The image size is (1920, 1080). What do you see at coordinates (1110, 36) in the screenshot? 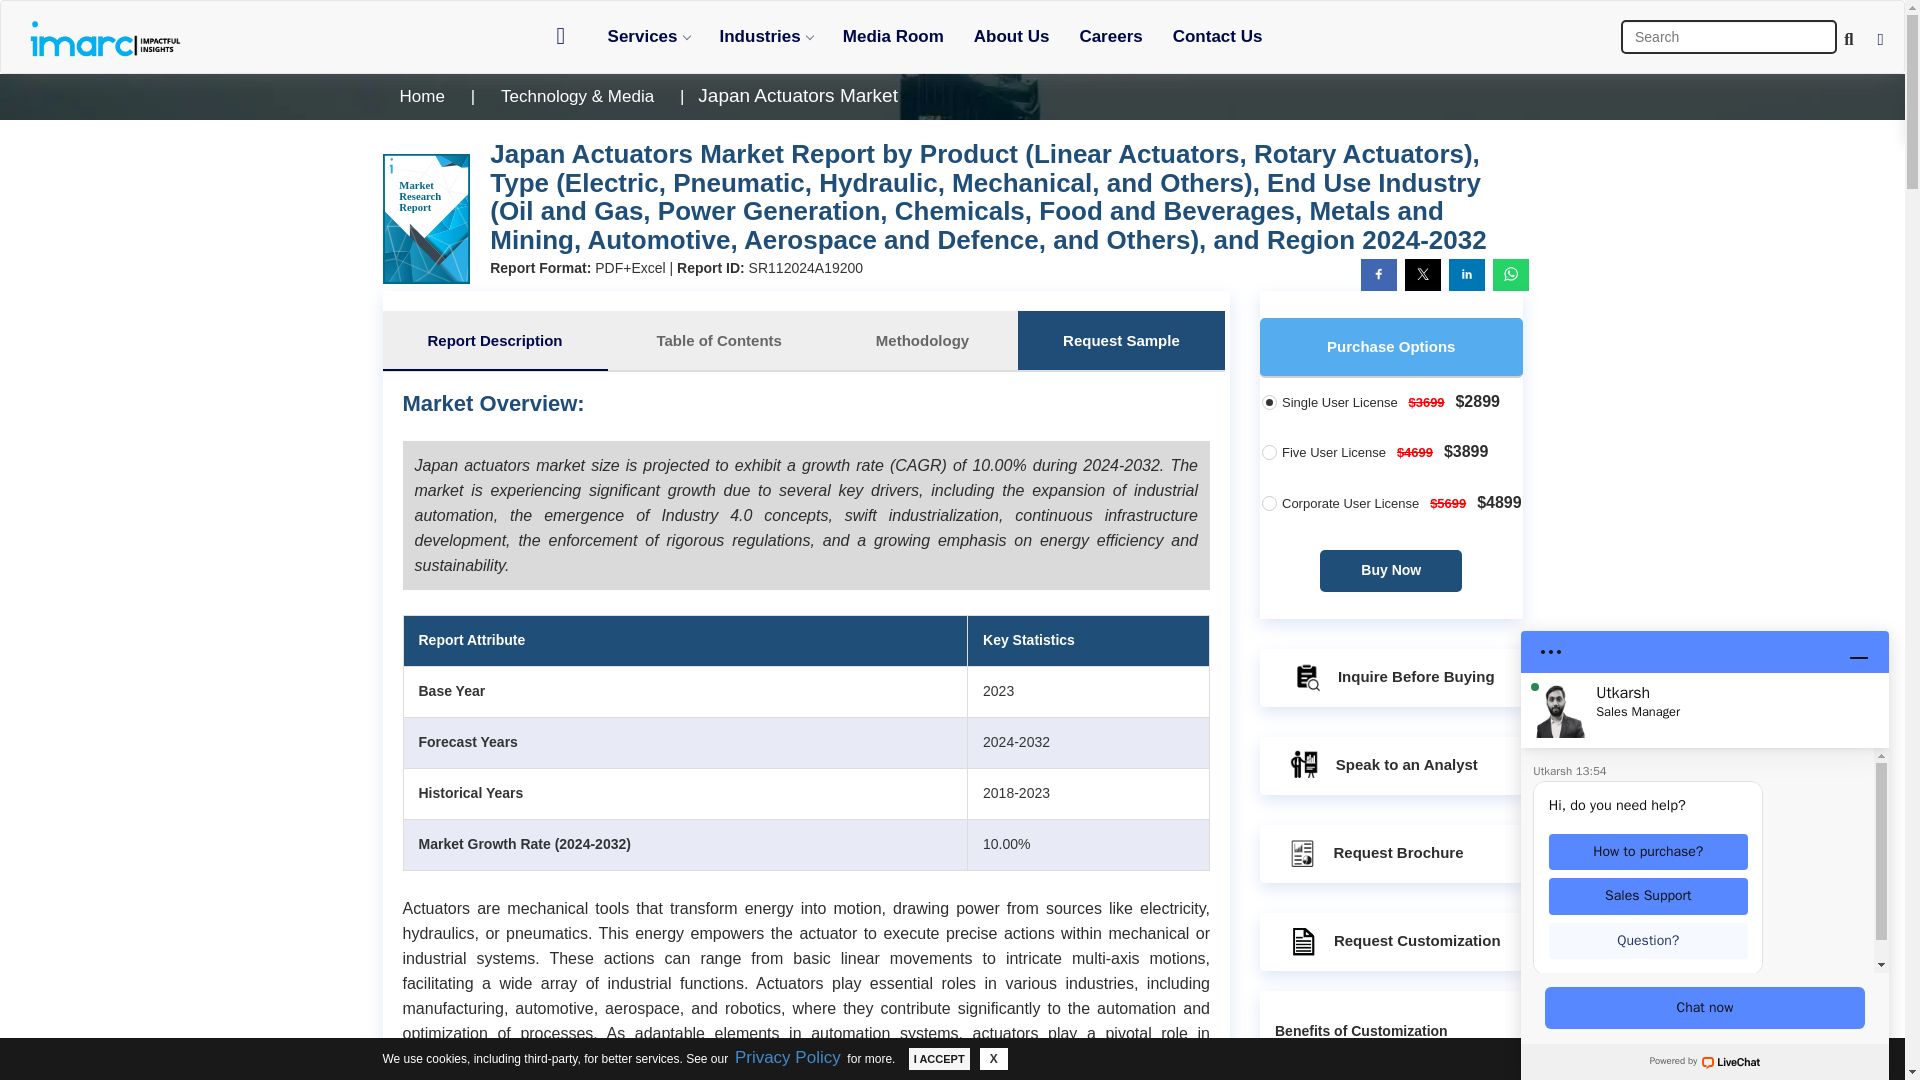
I see `Careers` at bounding box center [1110, 36].